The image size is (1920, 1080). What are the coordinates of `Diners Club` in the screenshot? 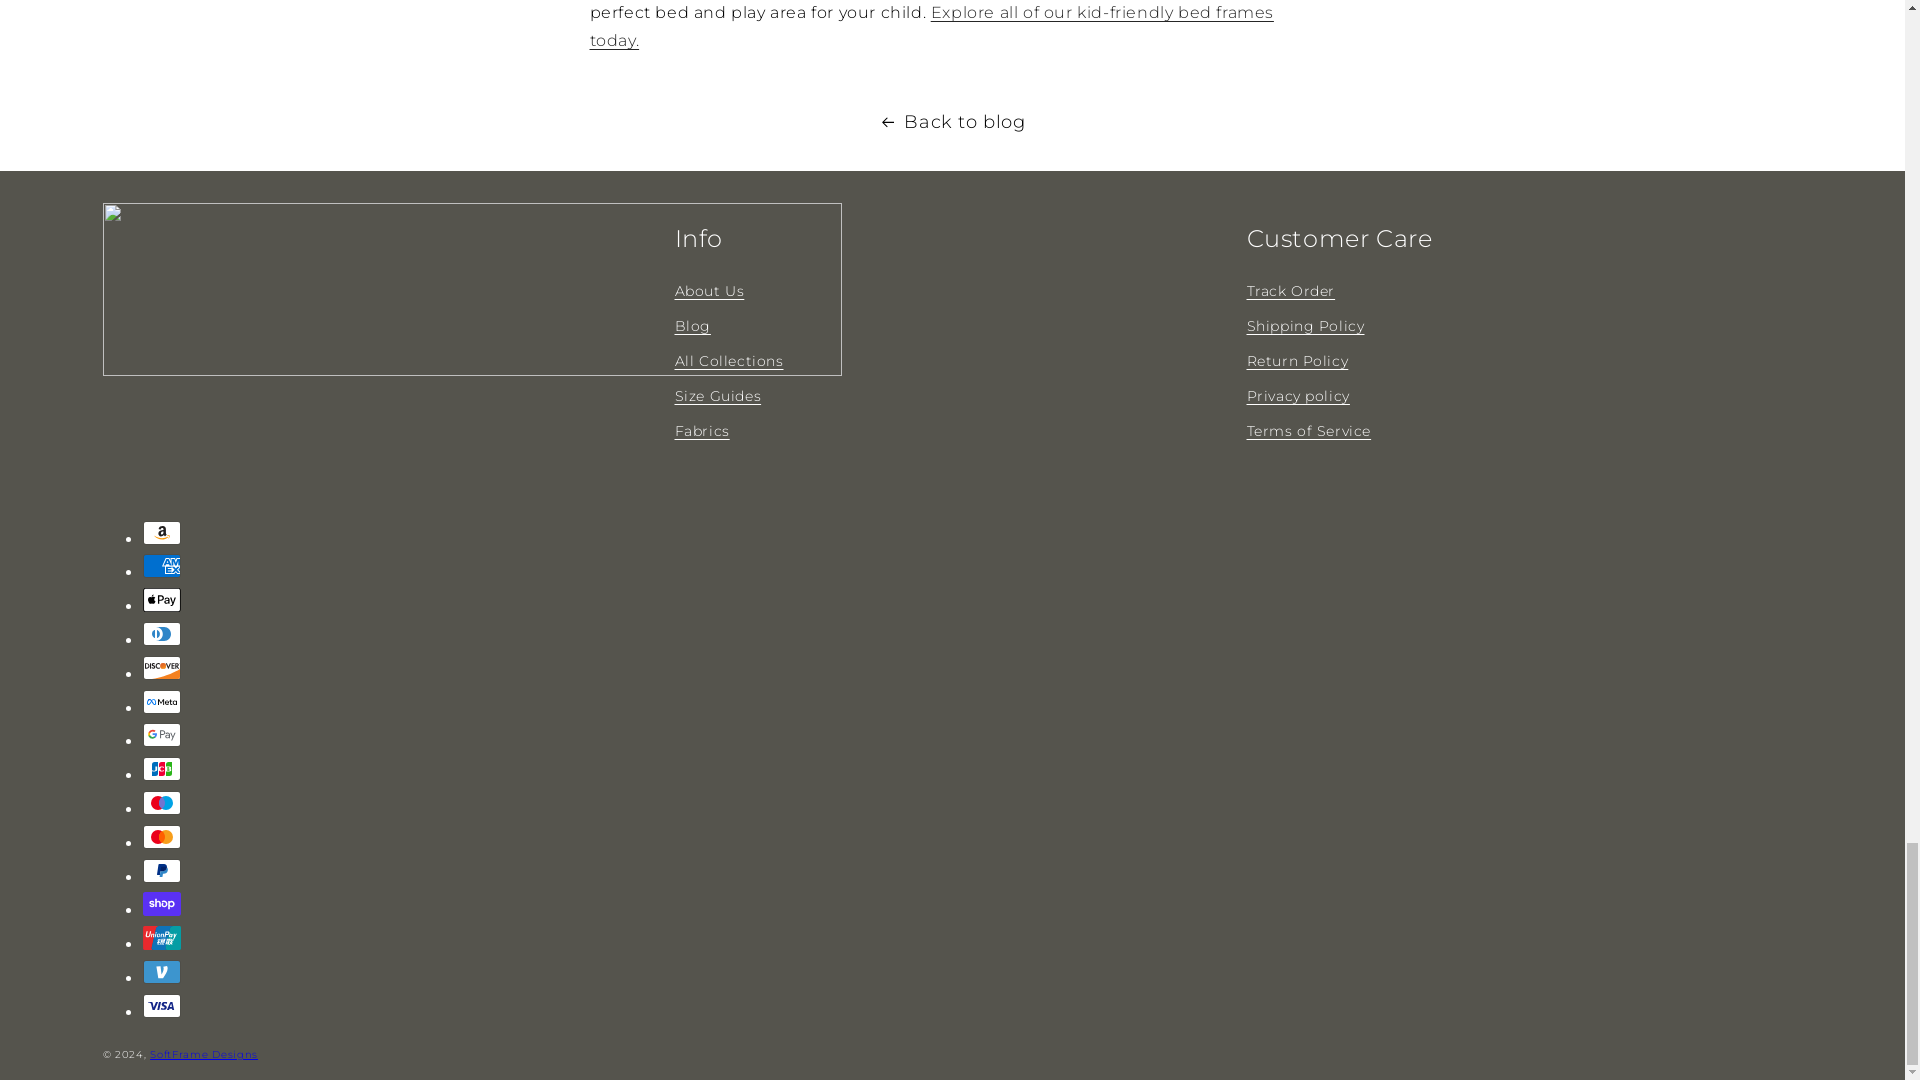 It's located at (161, 634).